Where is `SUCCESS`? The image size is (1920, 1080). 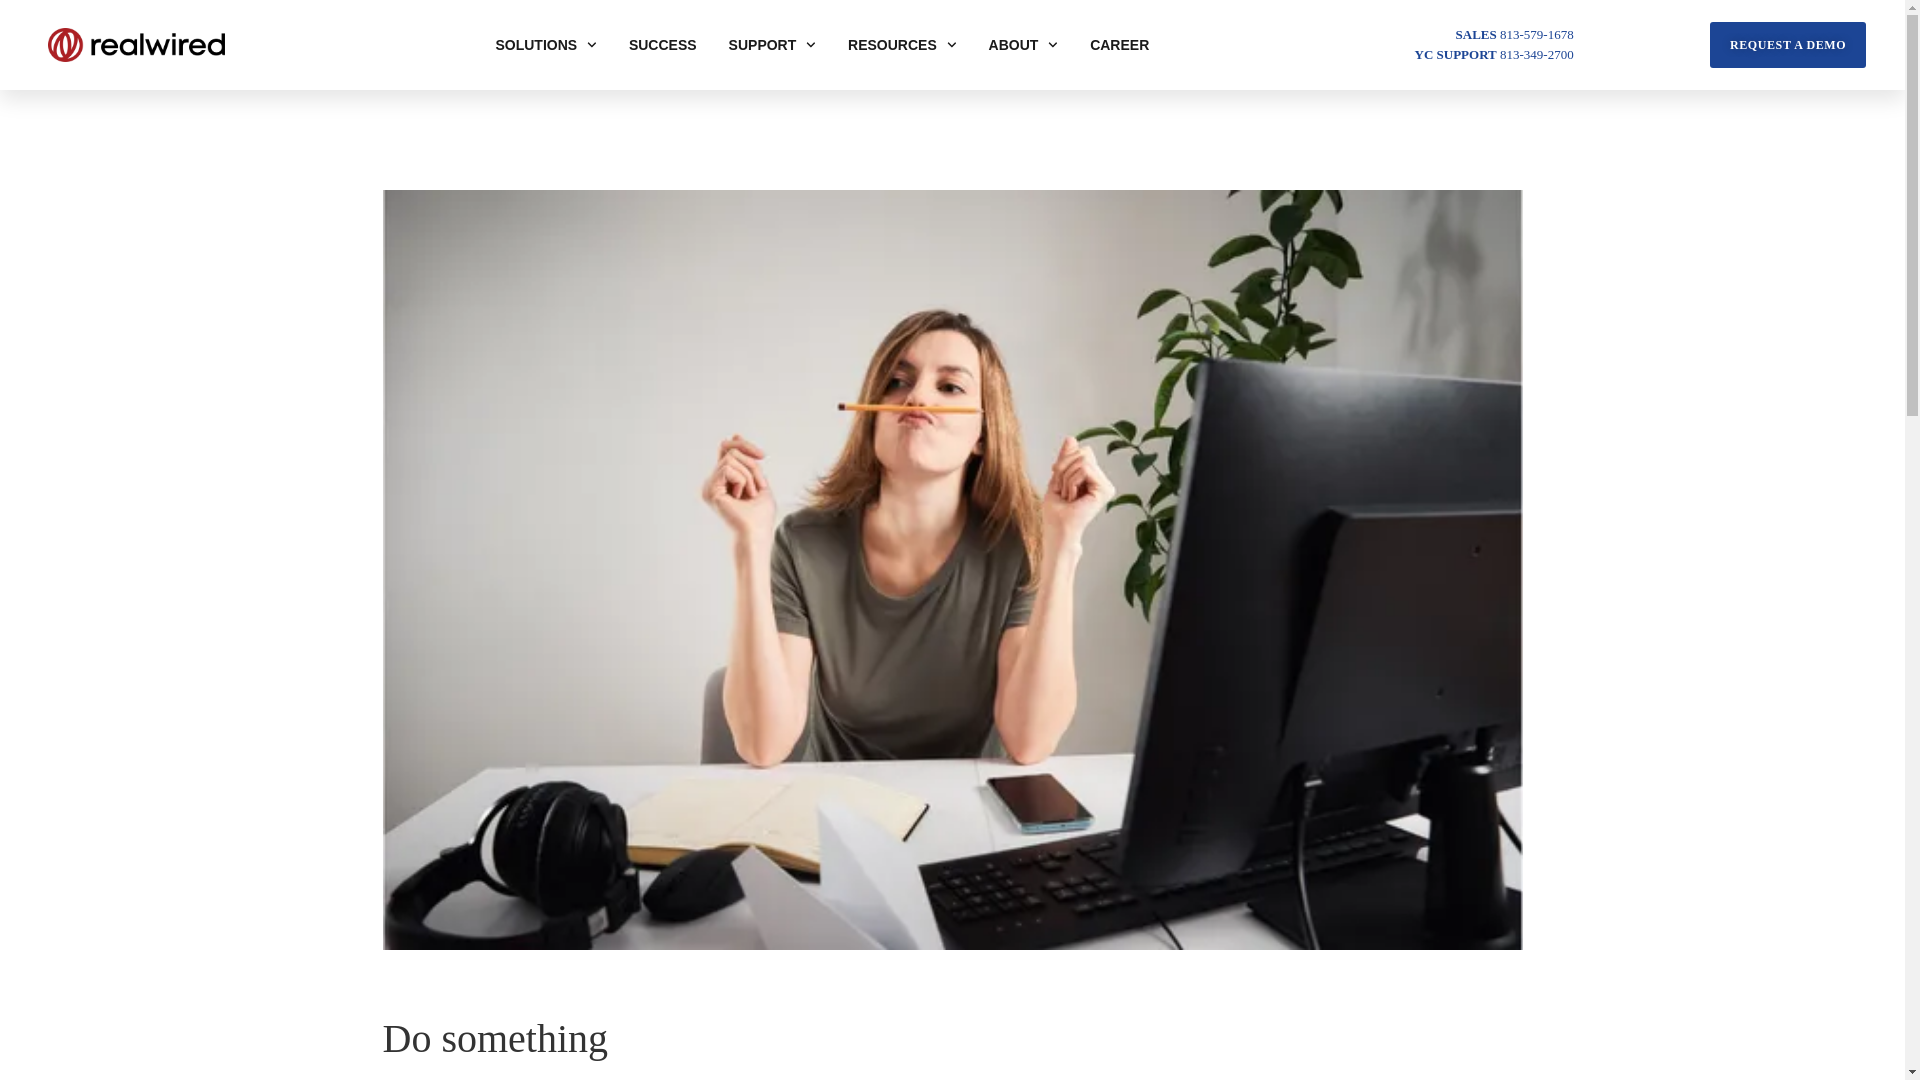
SUCCESS is located at coordinates (662, 44).